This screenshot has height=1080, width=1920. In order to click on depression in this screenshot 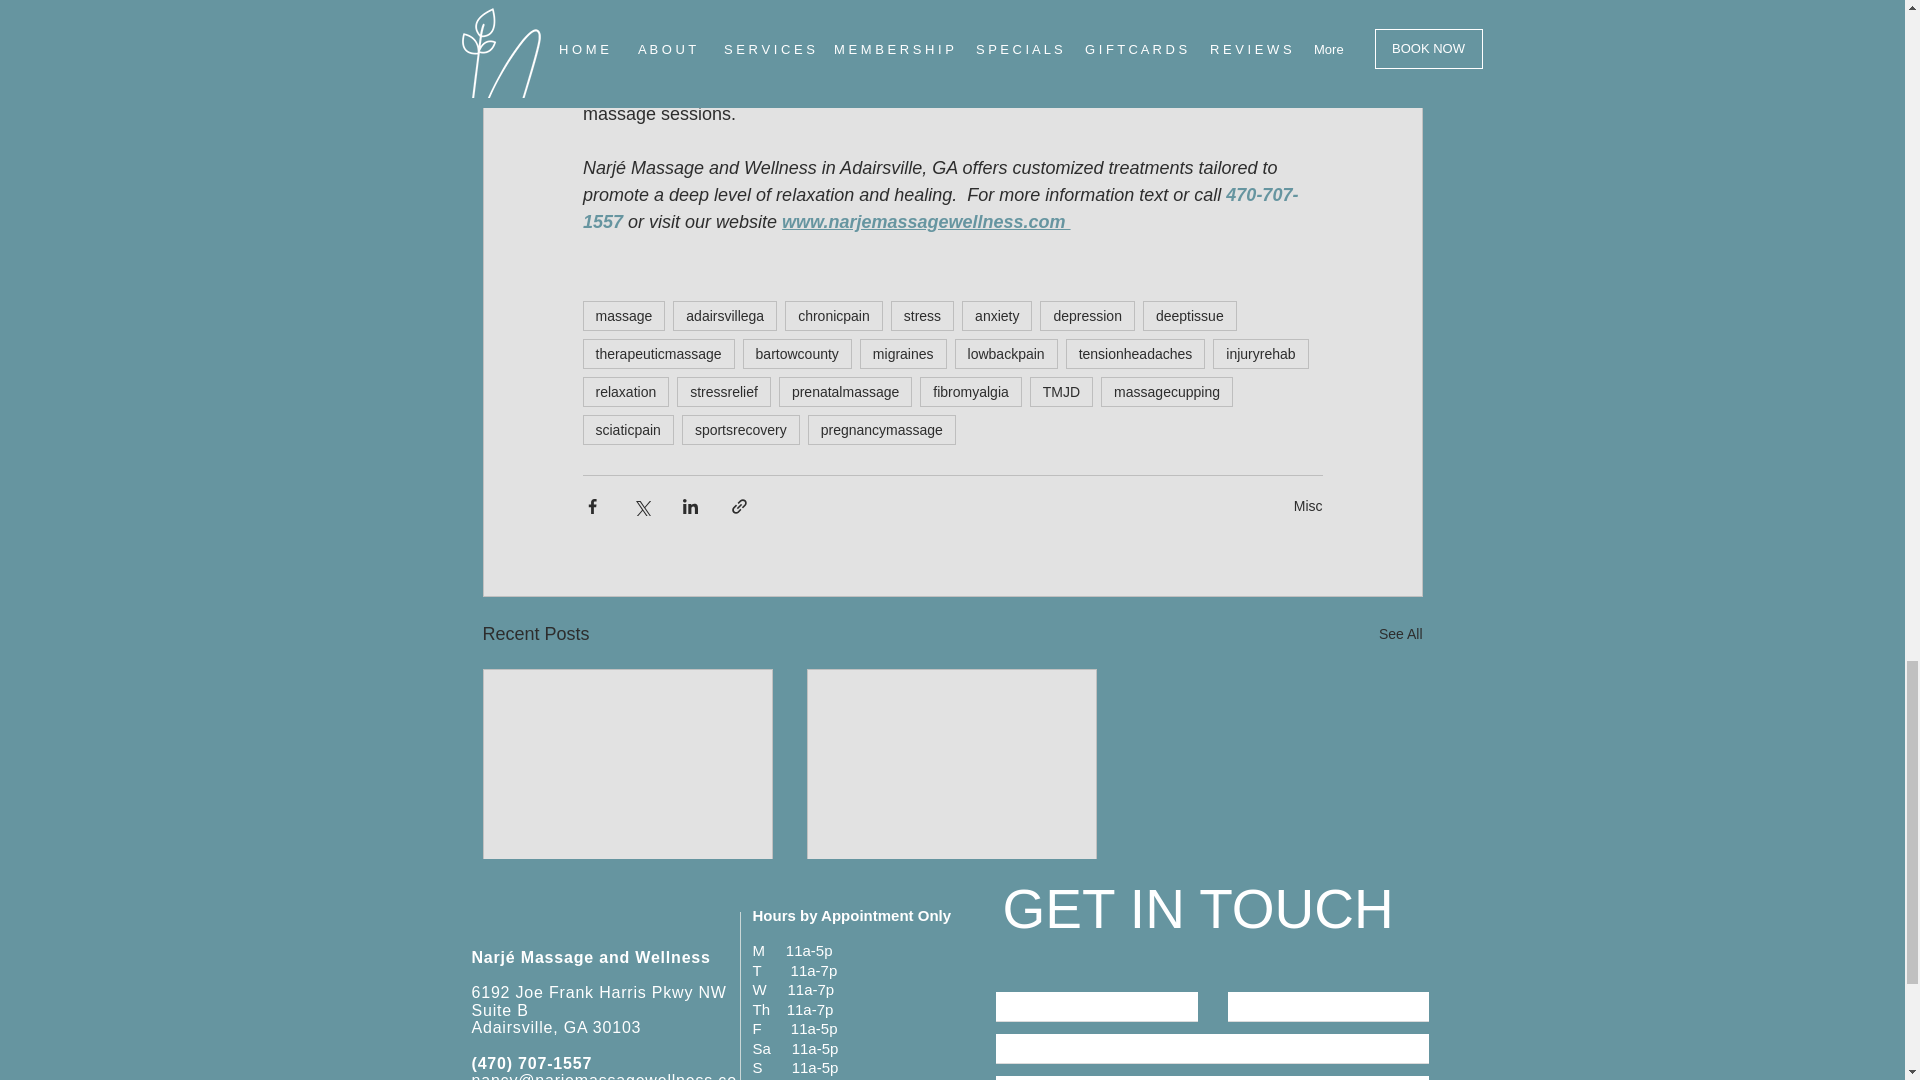, I will do `click(1087, 316)`.